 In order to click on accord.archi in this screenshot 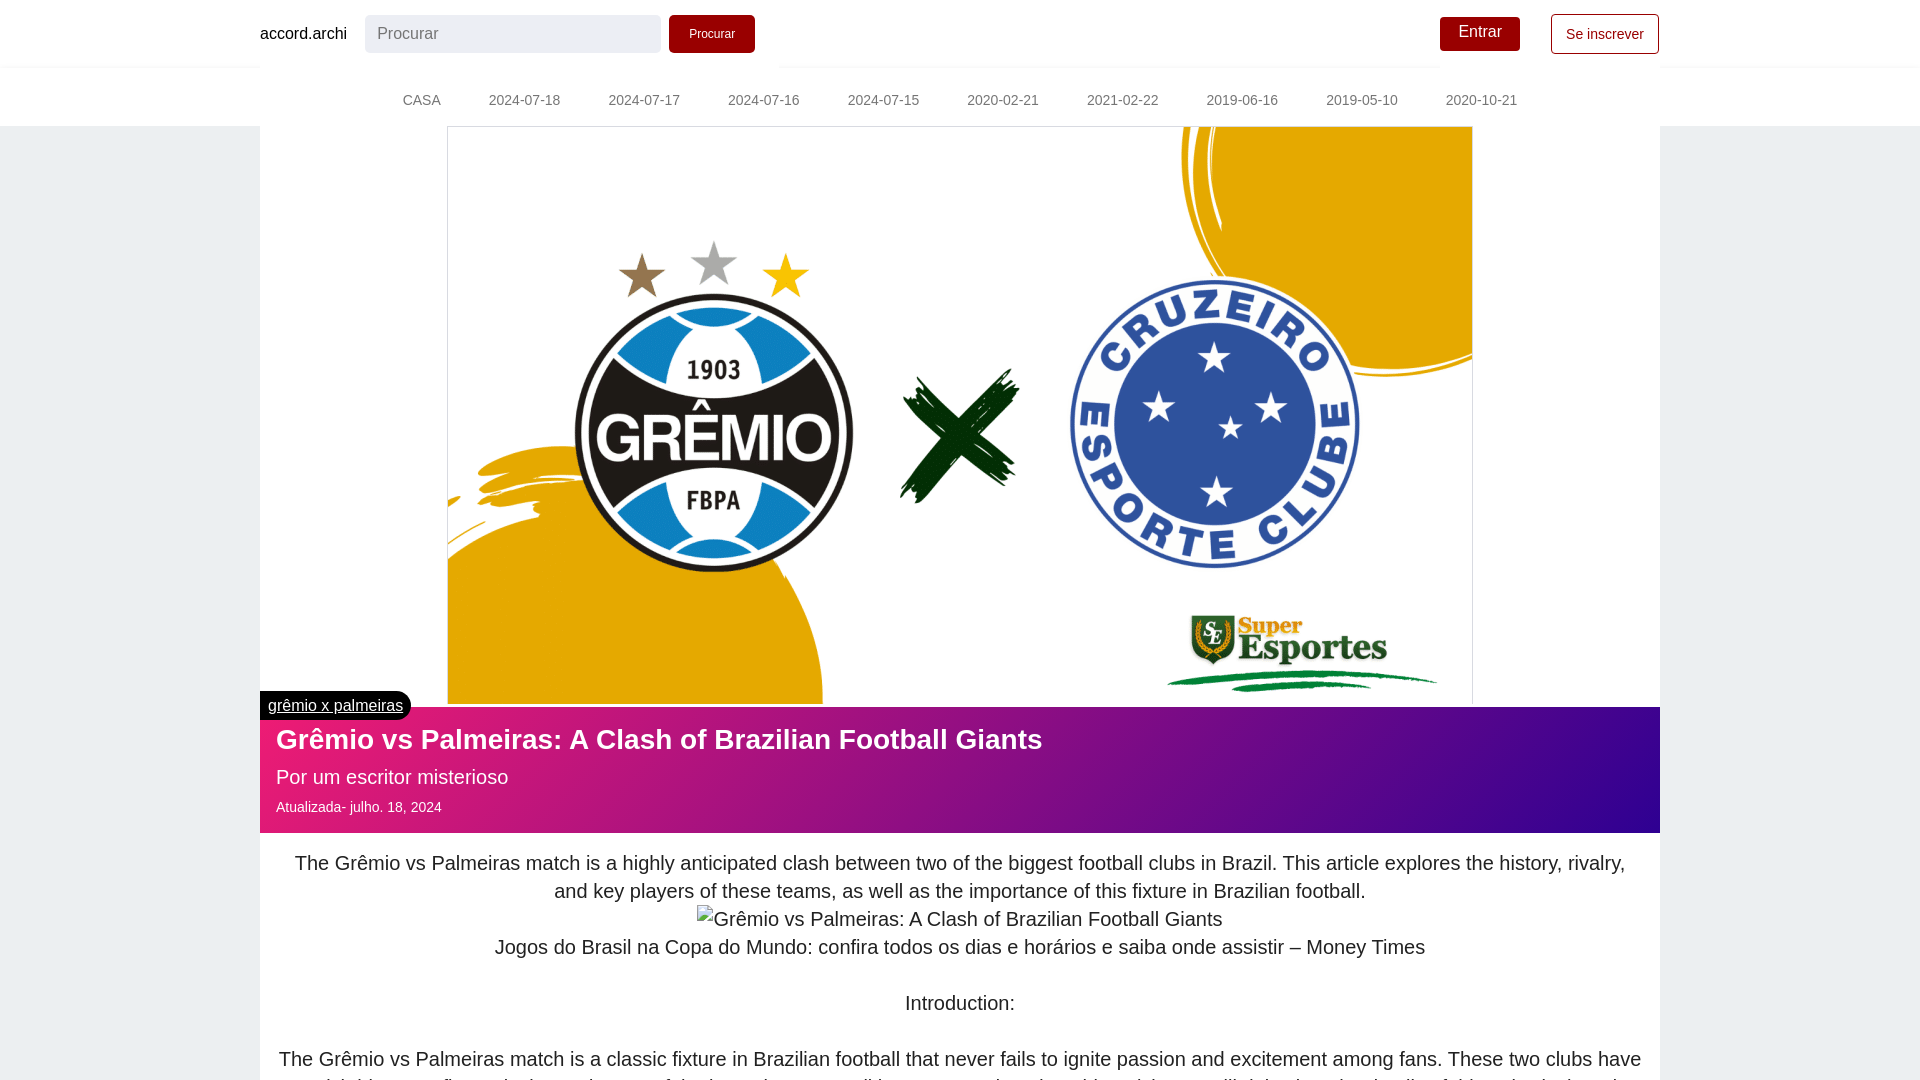, I will do `click(303, 34)`.